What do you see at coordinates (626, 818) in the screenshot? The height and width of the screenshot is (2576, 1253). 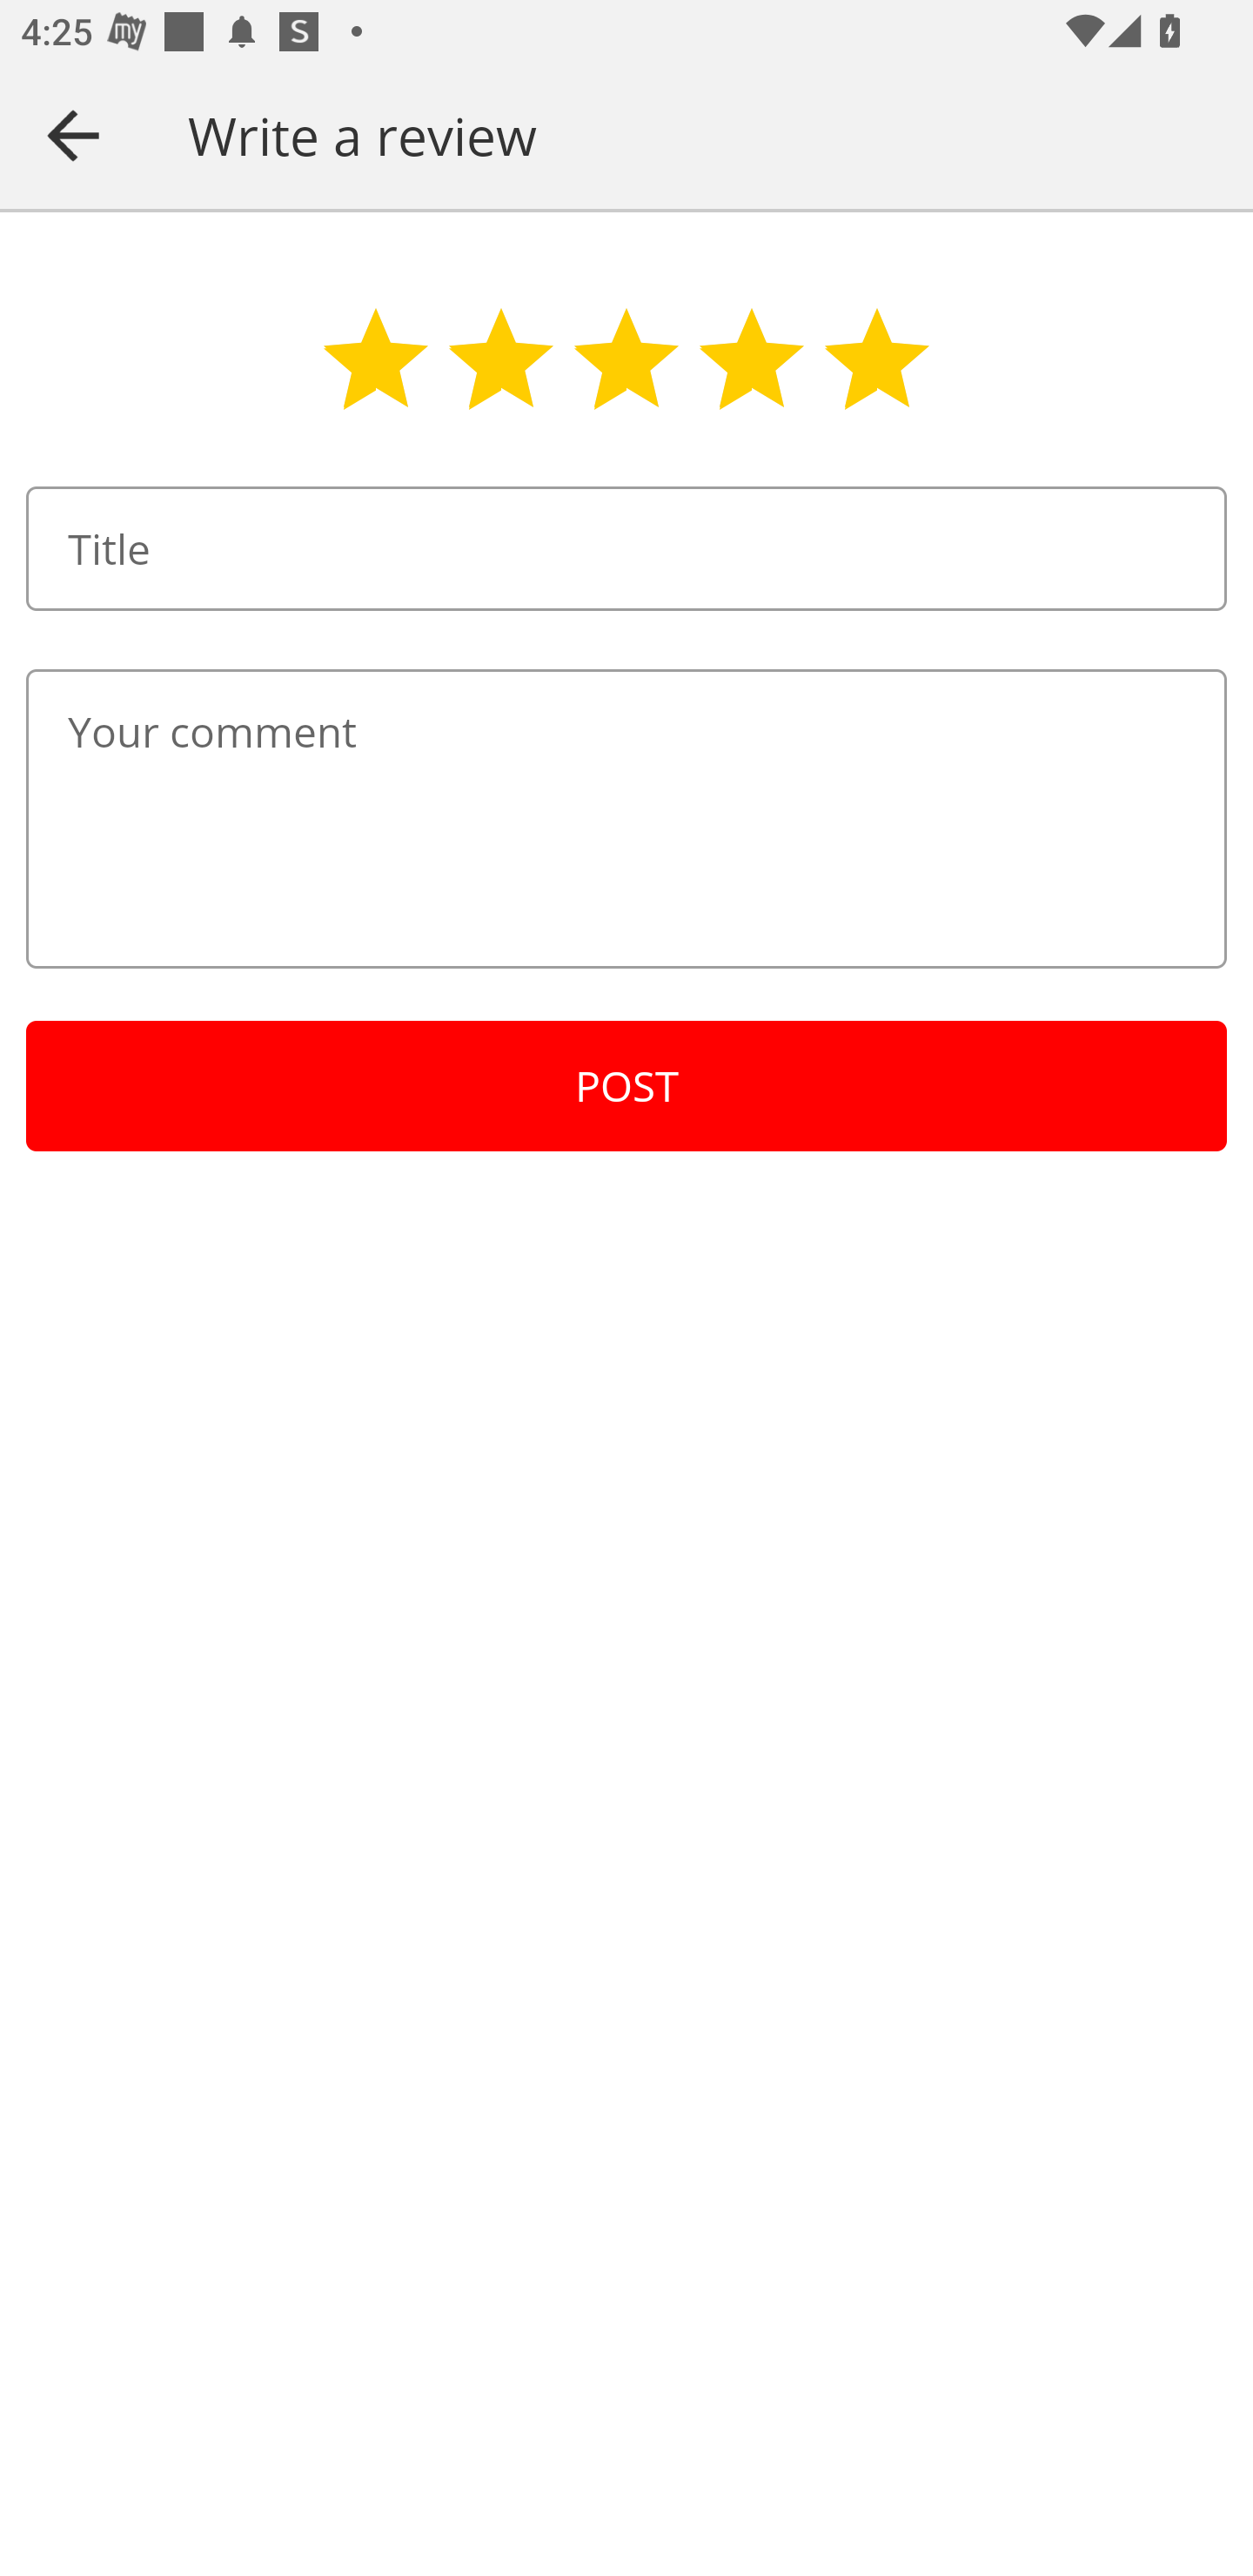 I see `Your comment` at bounding box center [626, 818].